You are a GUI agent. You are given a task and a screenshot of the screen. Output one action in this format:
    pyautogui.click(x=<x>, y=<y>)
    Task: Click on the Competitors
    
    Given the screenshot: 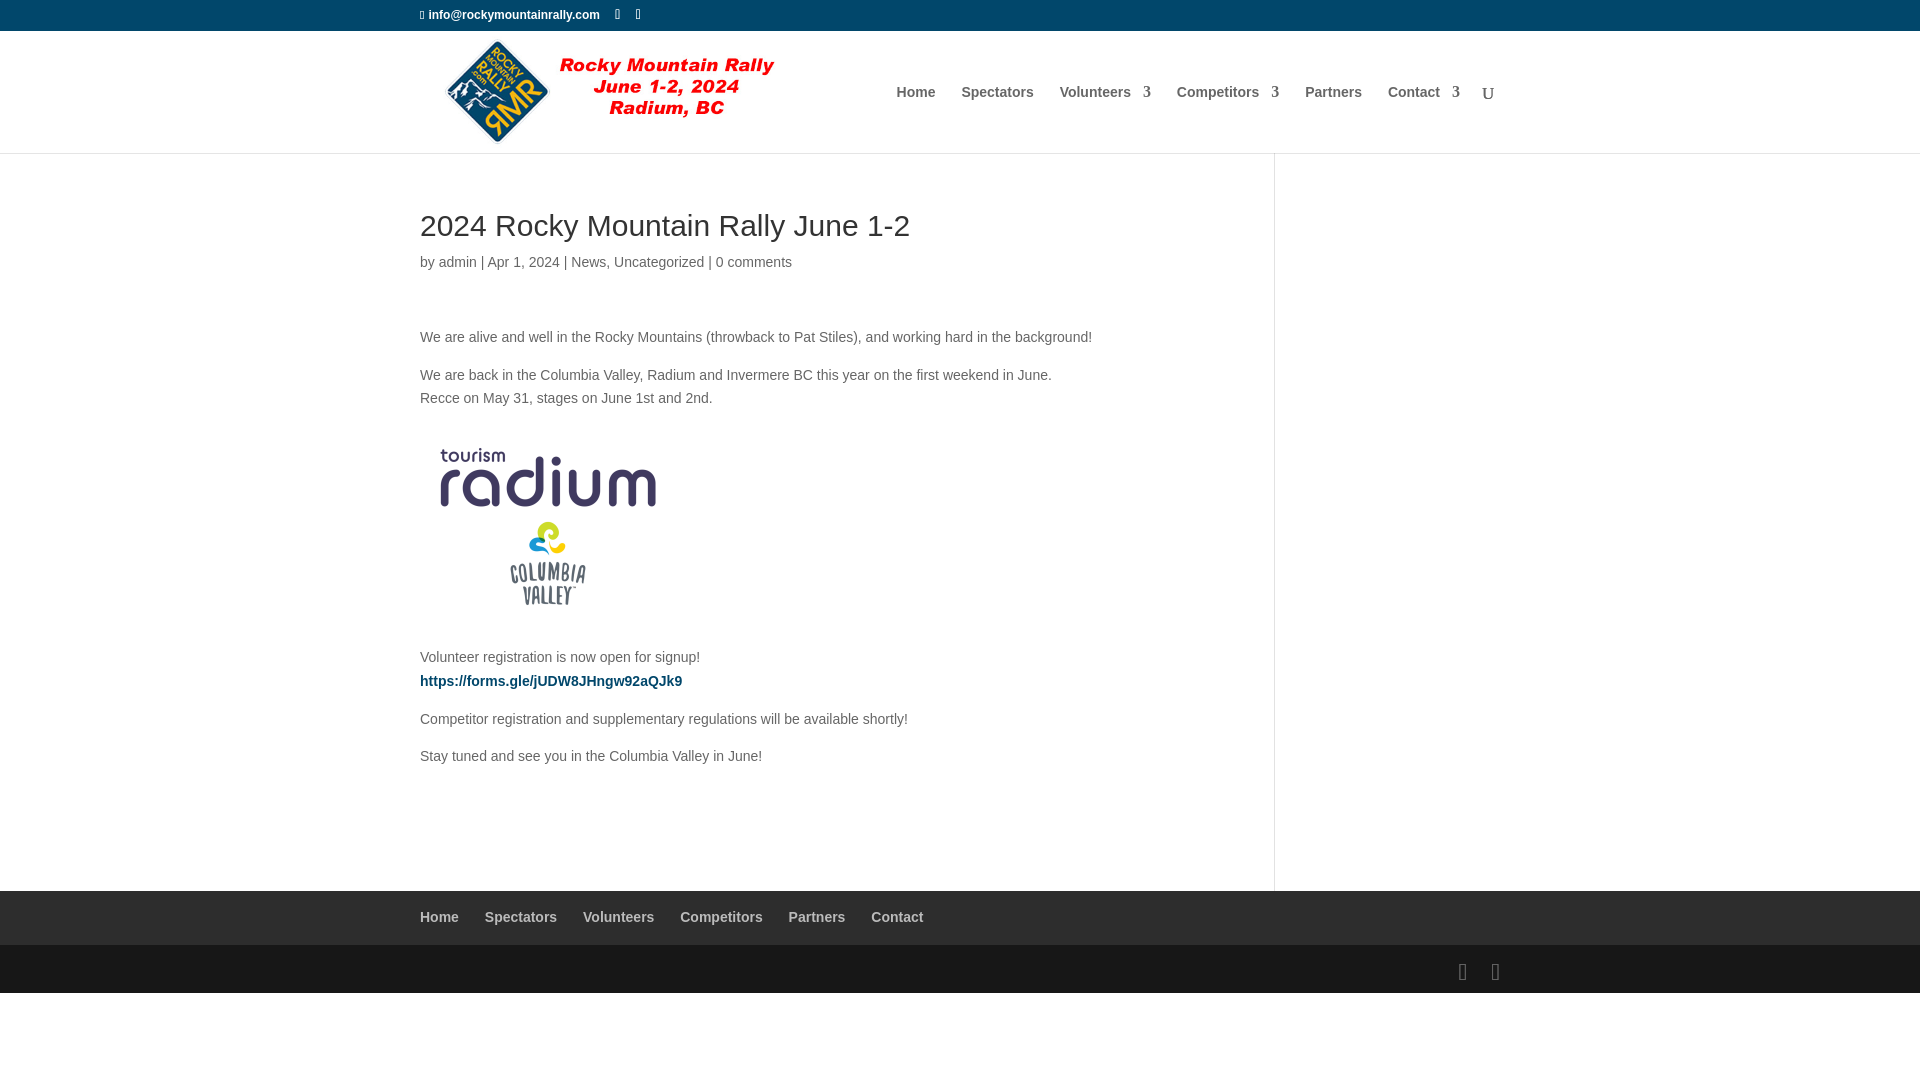 What is the action you would take?
    pyautogui.click(x=1227, y=119)
    